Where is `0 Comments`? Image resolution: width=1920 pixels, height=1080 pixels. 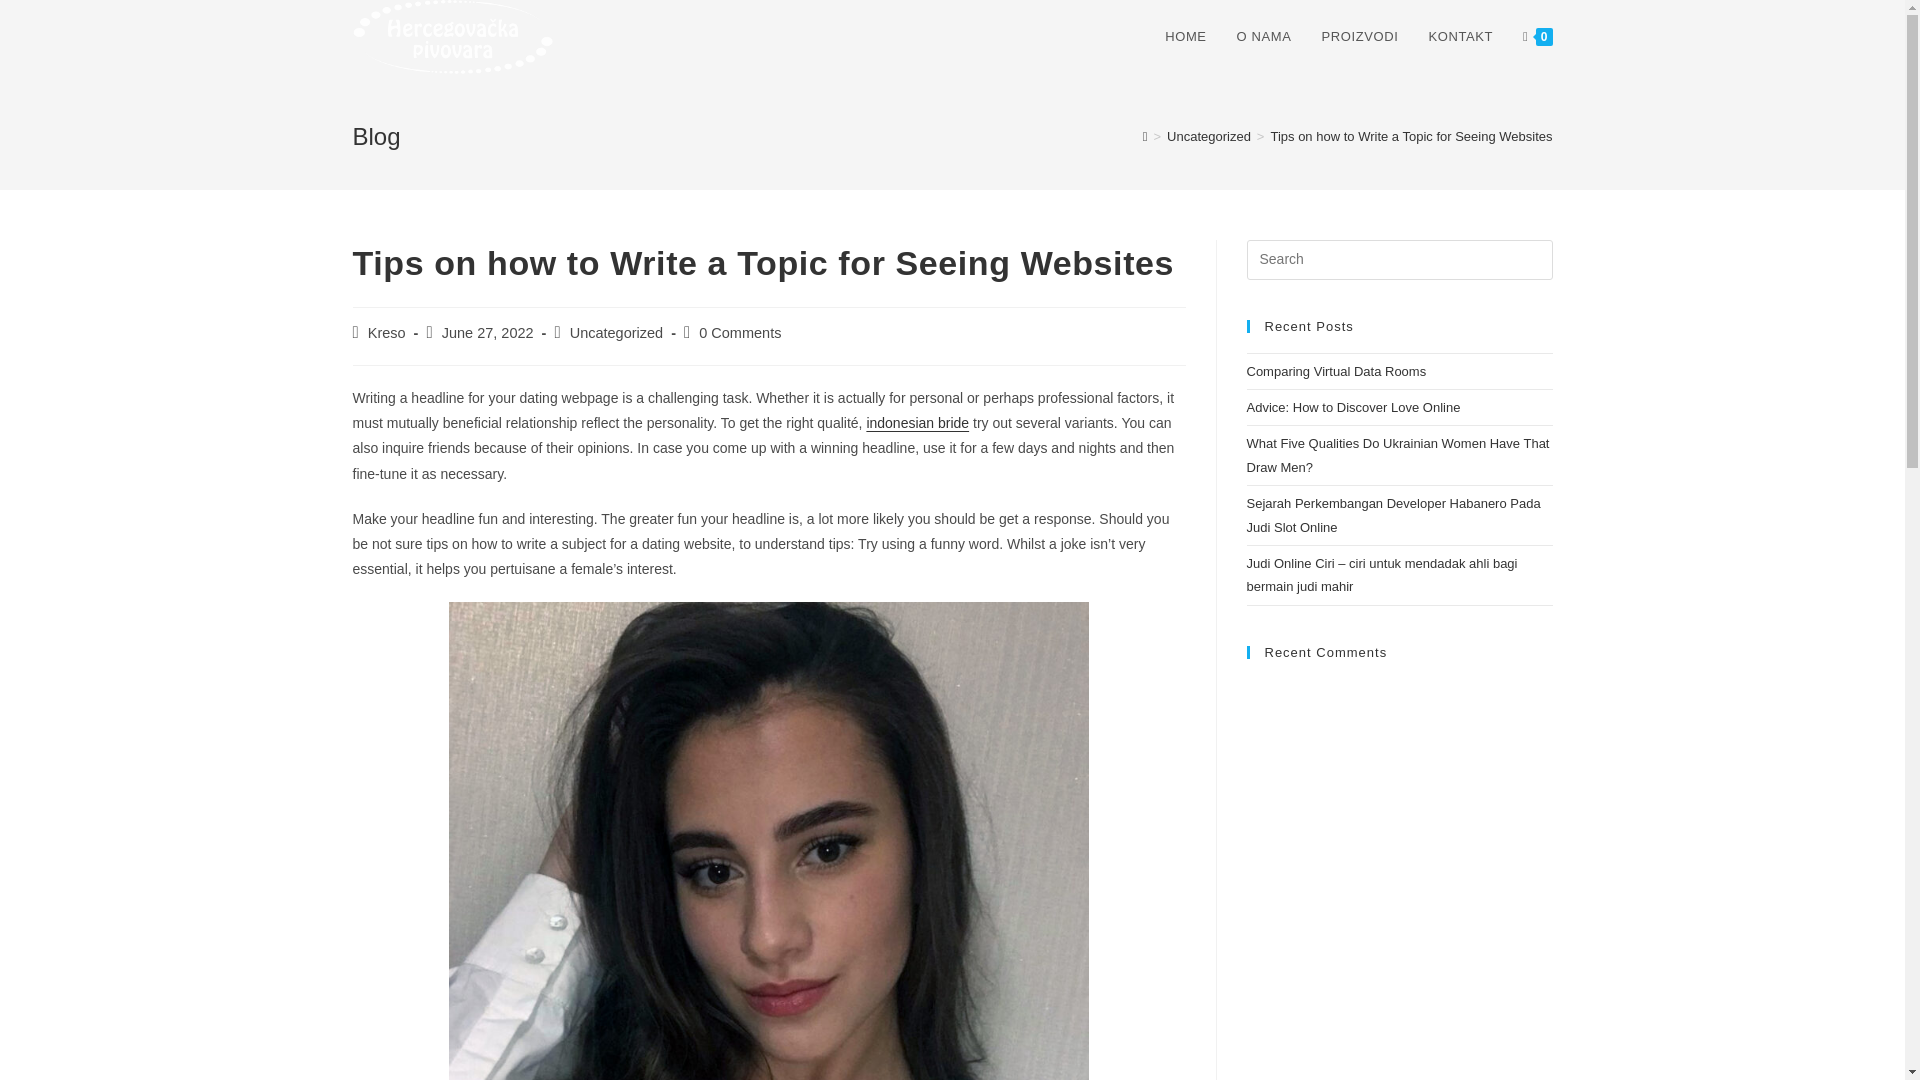
0 Comments is located at coordinates (740, 333).